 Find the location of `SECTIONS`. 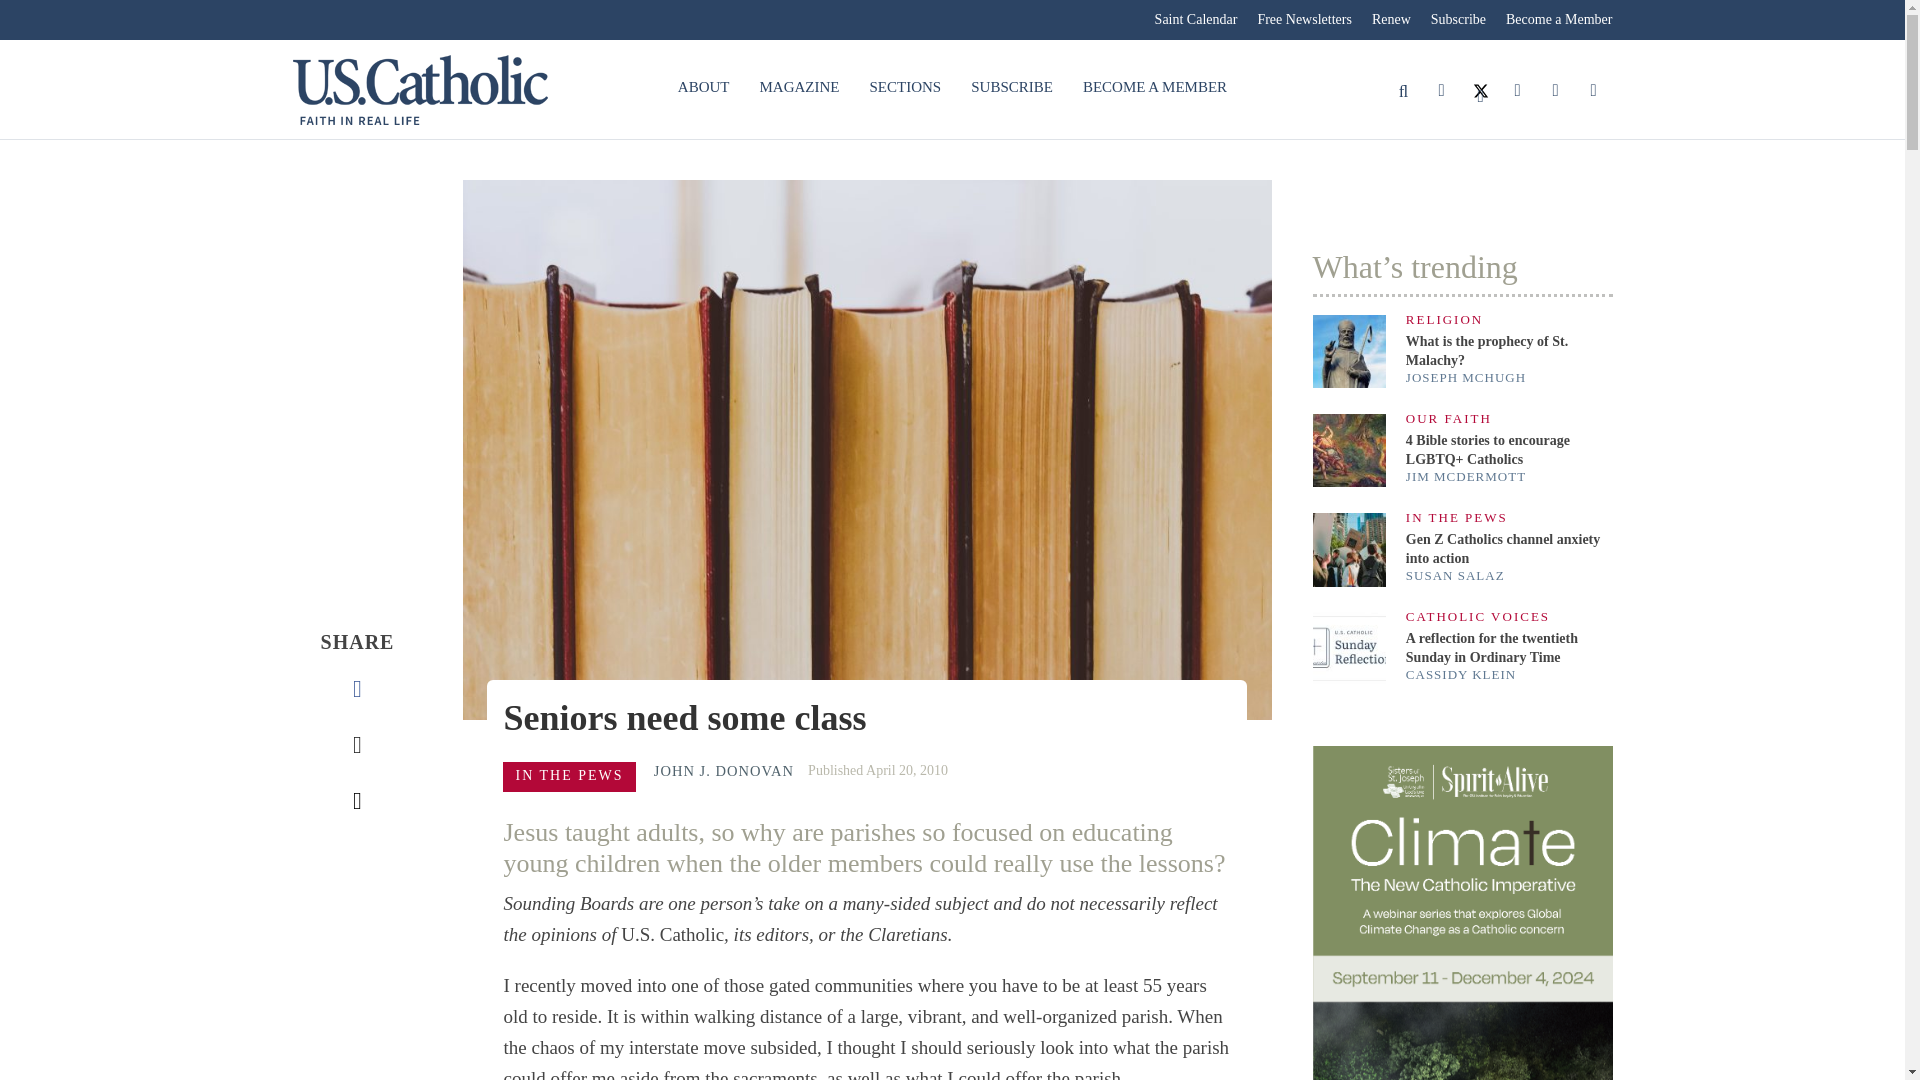

SECTIONS is located at coordinates (905, 88).